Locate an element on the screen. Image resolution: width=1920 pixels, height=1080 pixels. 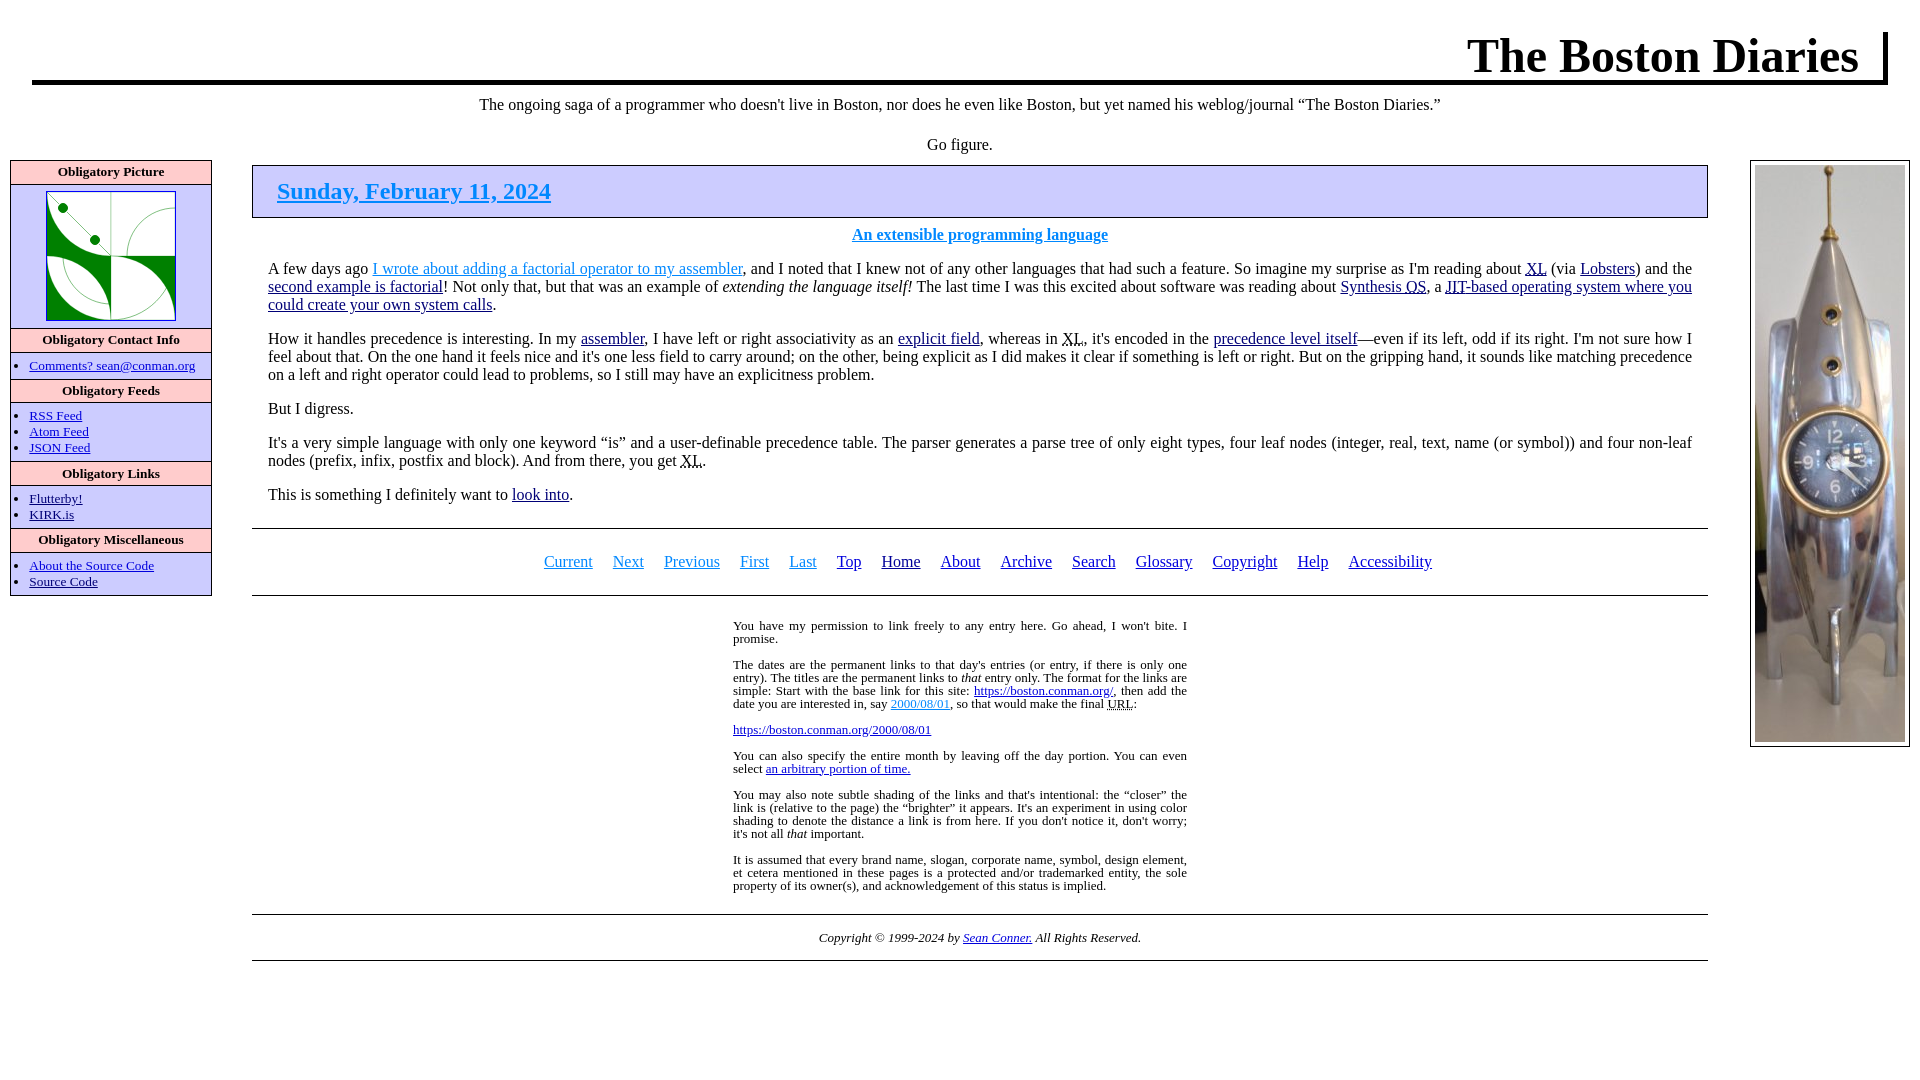
assembler is located at coordinates (612, 338).